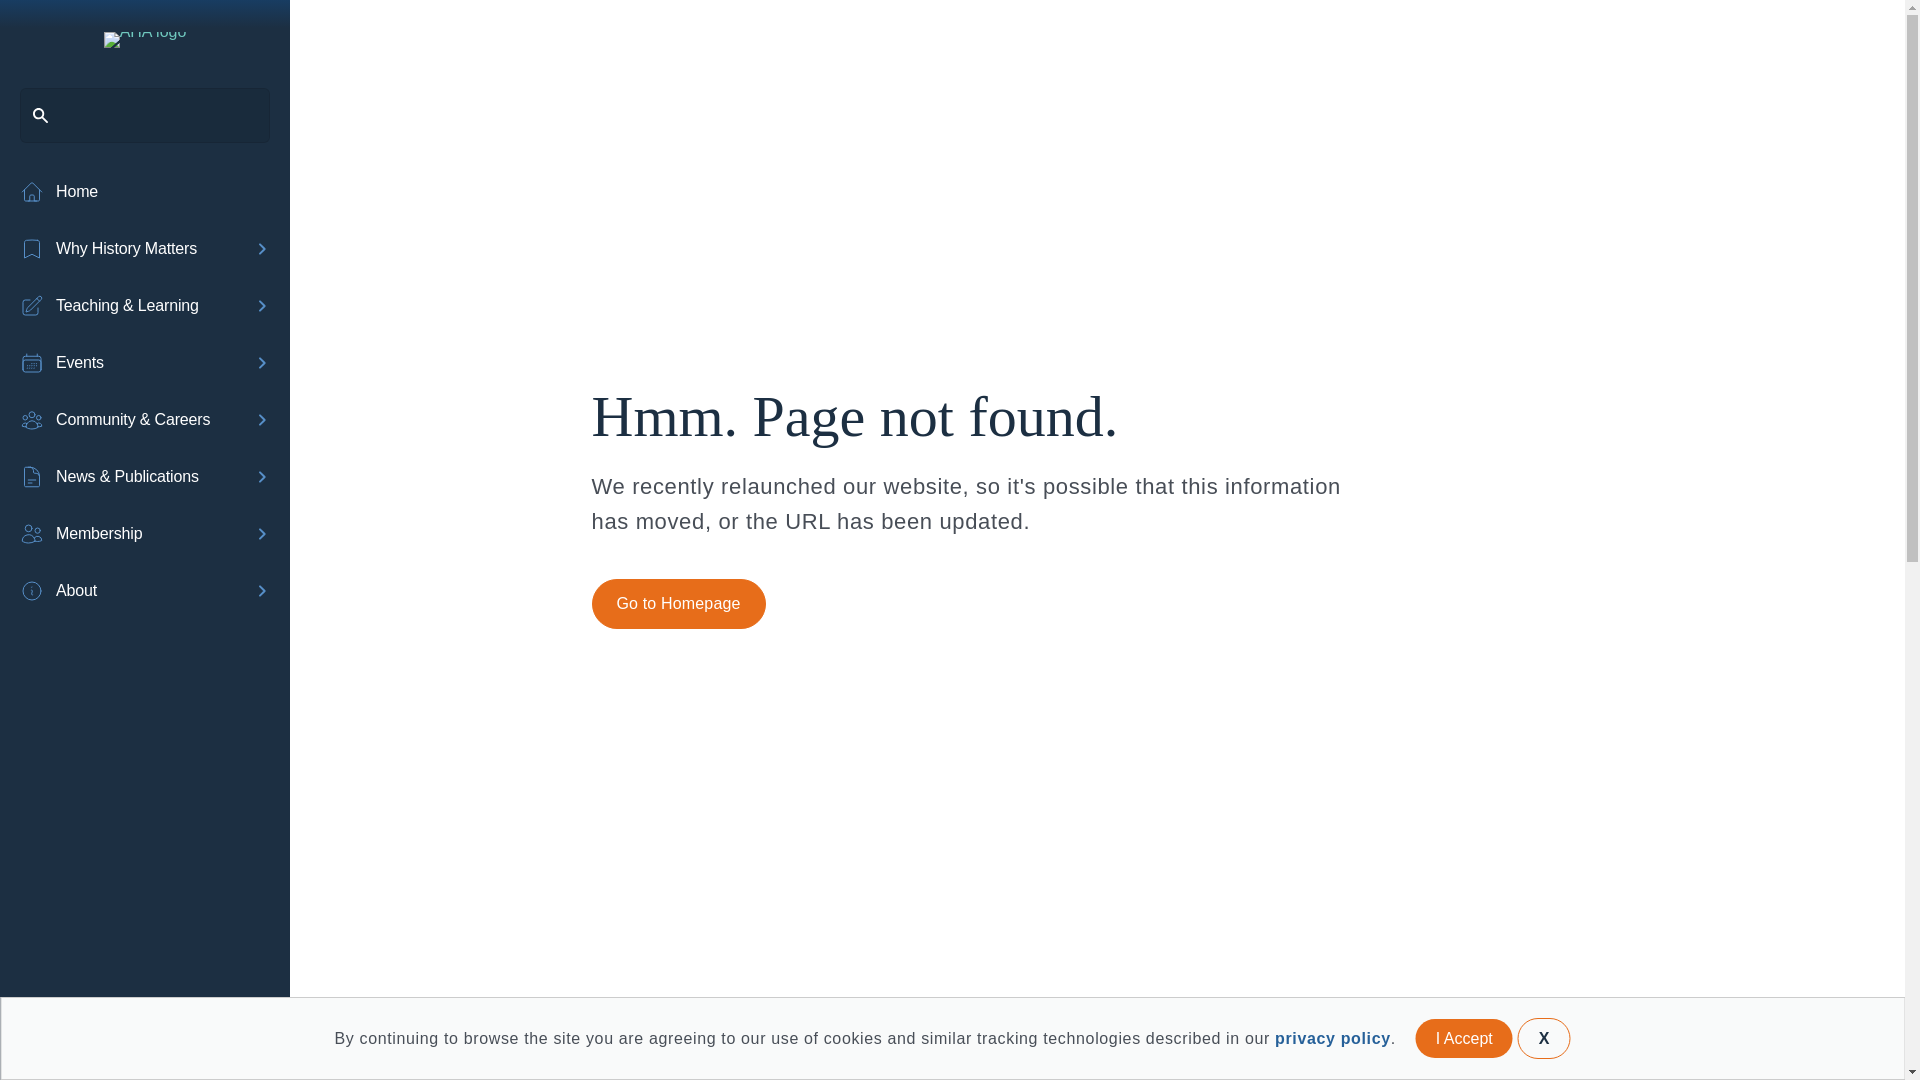 This screenshot has width=1920, height=1080. I want to click on I Accept, so click(1464, 1038).